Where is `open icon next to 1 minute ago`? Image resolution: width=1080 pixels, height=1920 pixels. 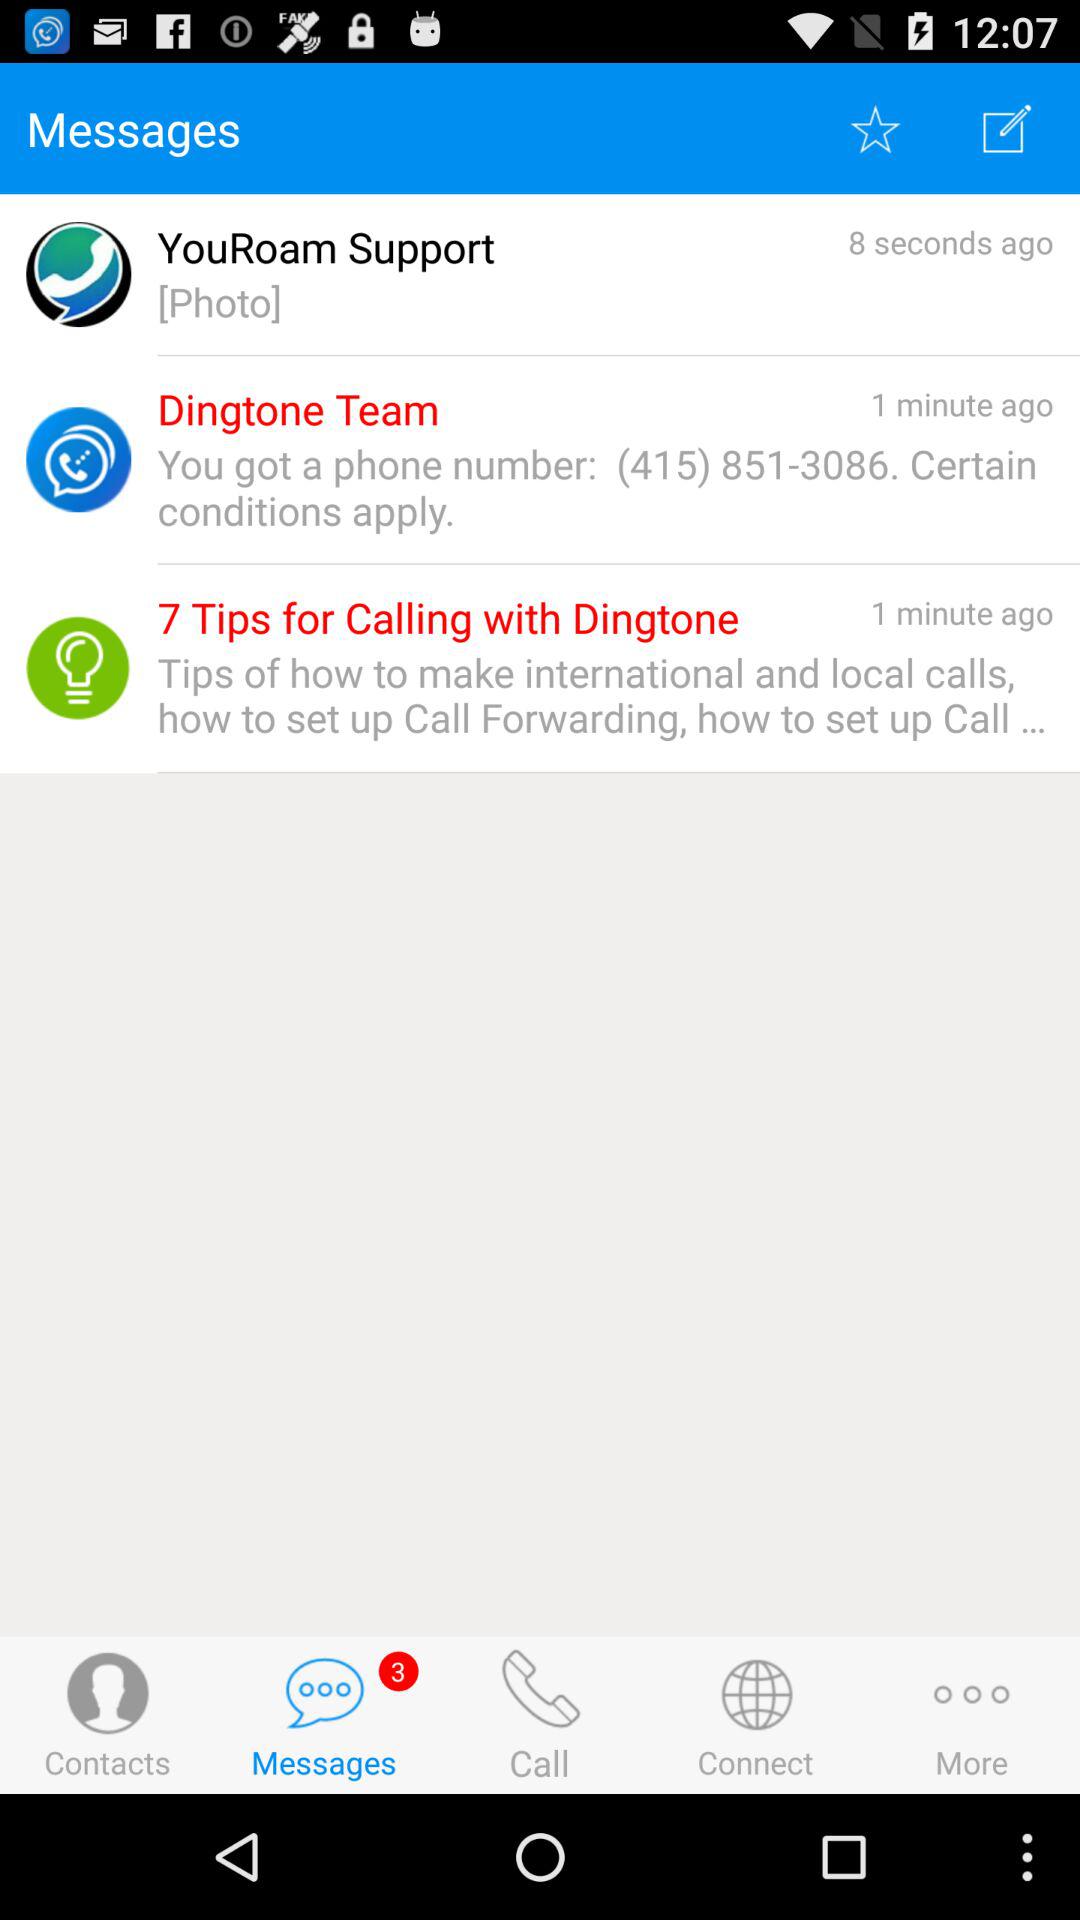
open icon next to 1 minute ago is located at coordinates (298, 410).